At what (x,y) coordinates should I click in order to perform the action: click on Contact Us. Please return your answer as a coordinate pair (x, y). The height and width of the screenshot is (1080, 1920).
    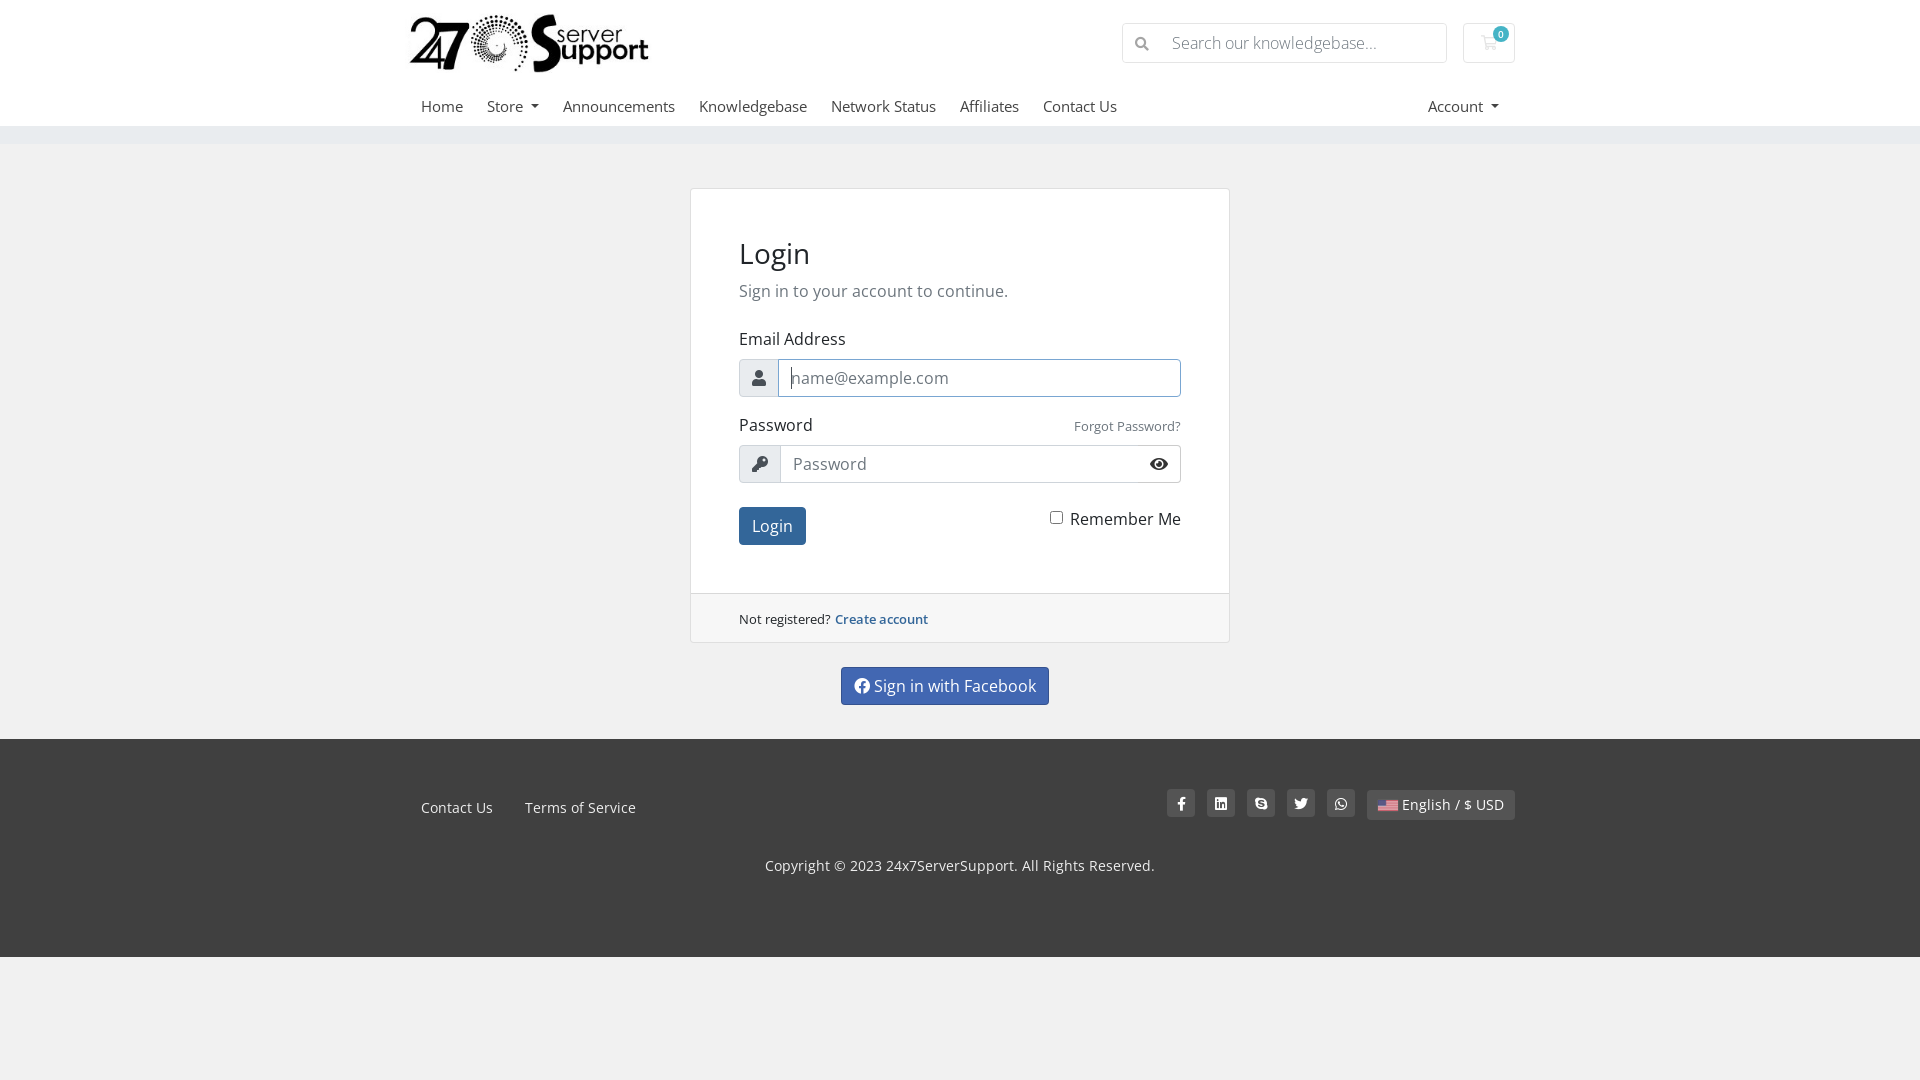
    Looking at the image, I should click on (456, 808).